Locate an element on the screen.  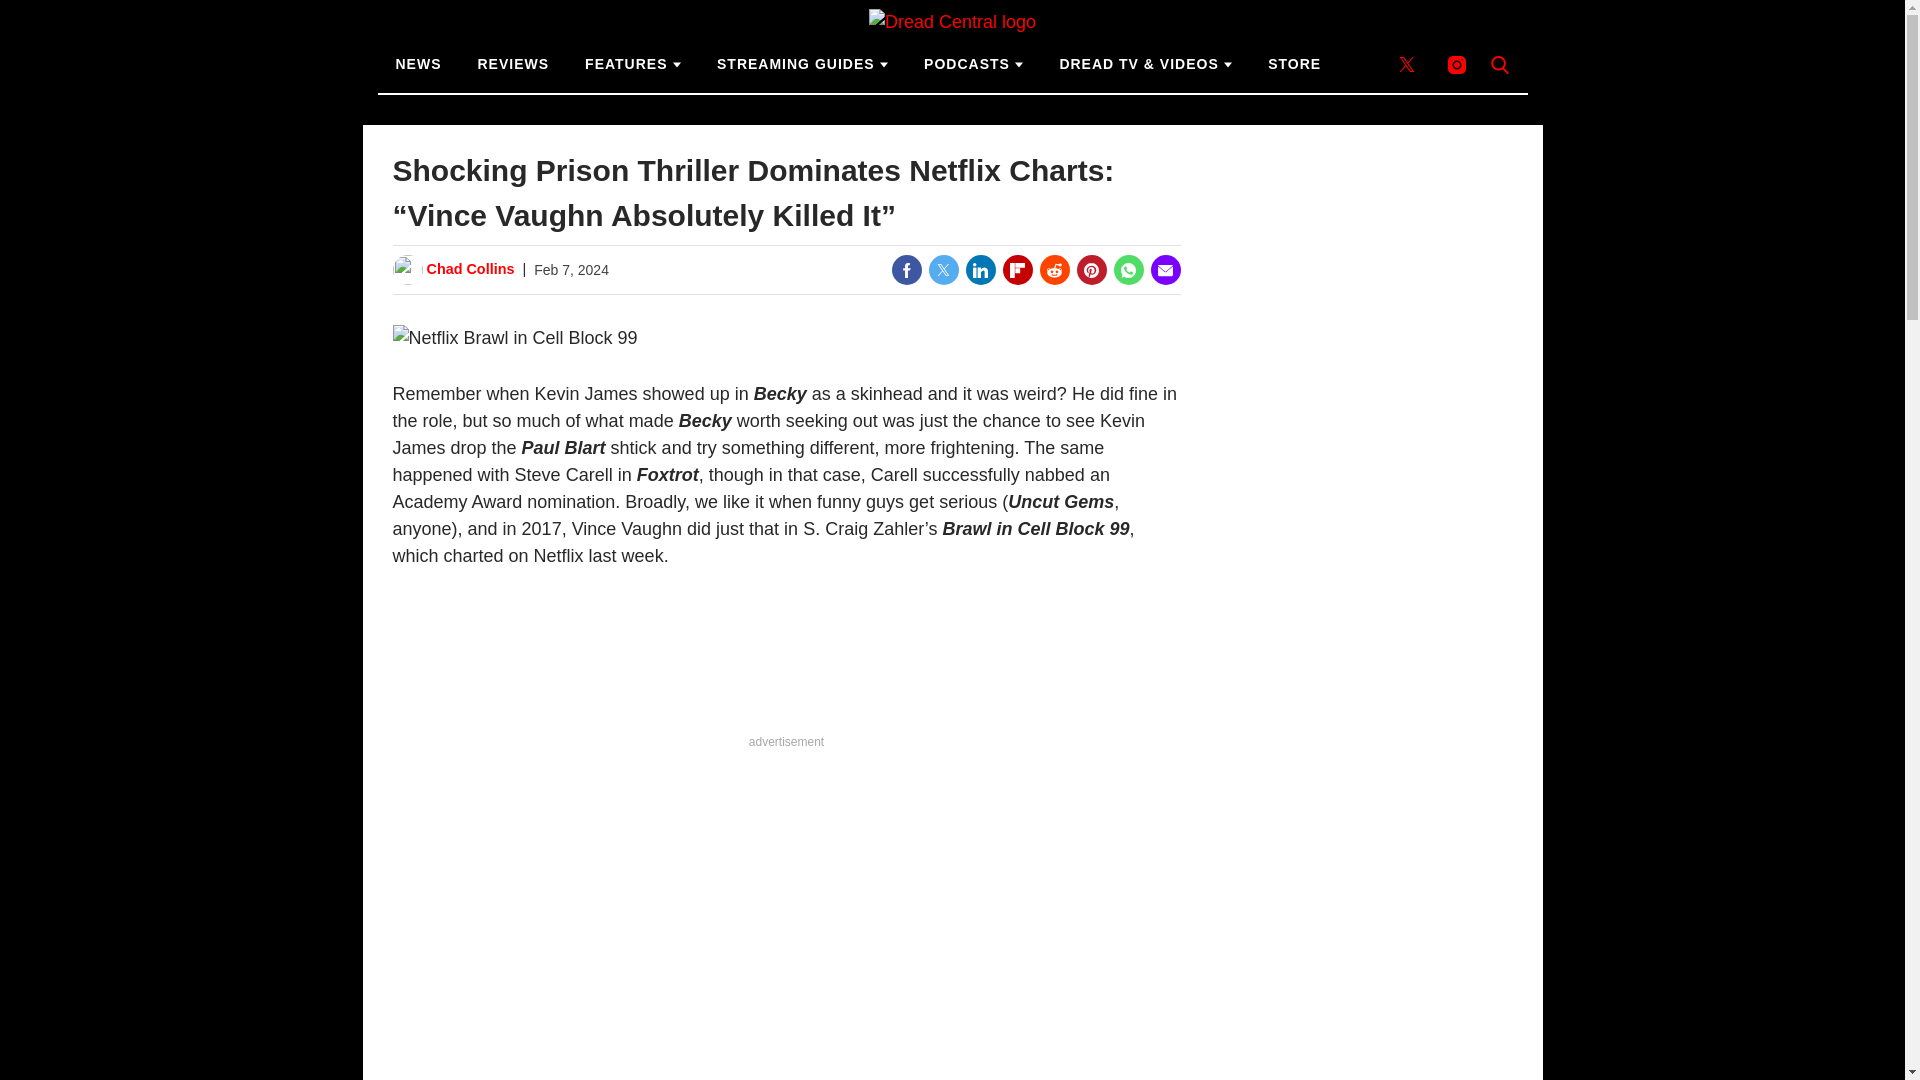
NEWS is located at coordinates (419, 64).